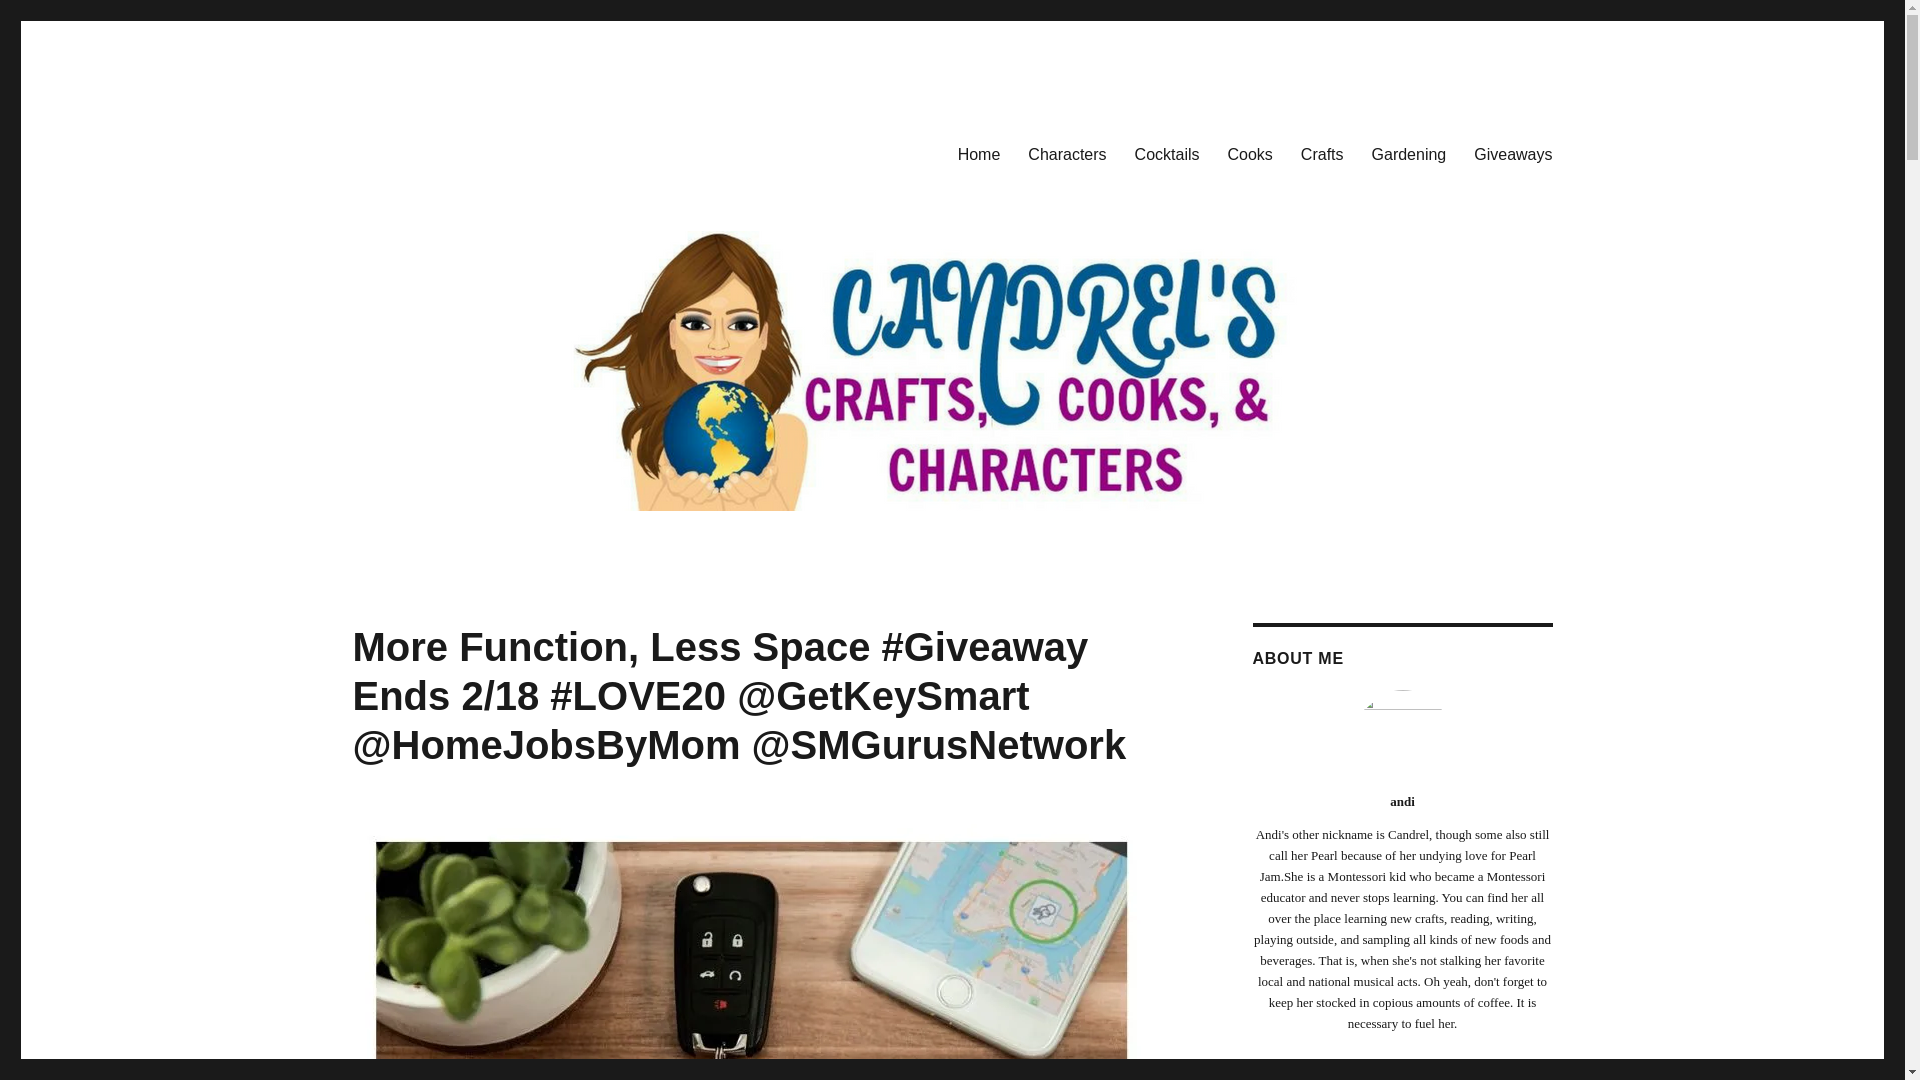 Image resolution: width=1920 pixels, height=1080 pixels. I want to click on Gardening, so click(1409, 153).